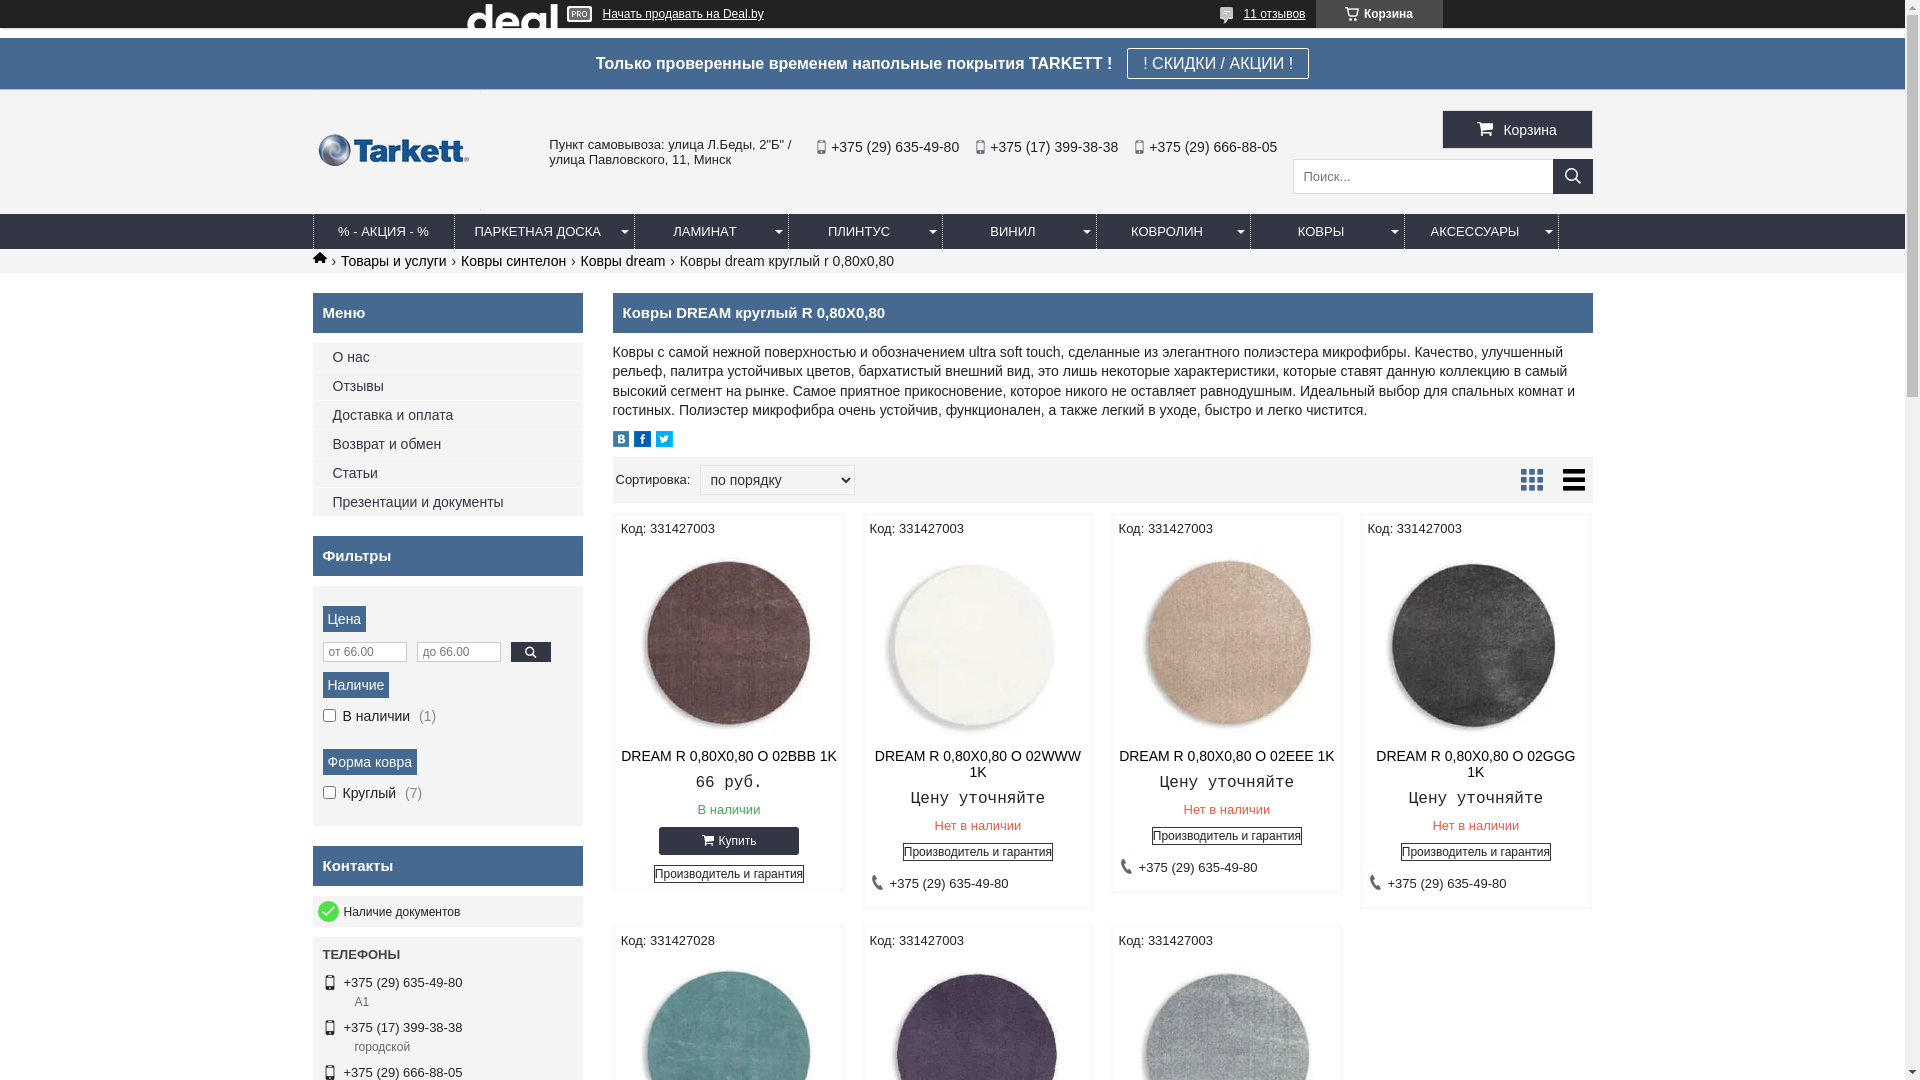 Image resolution: width=1920 pixels, height=1080 pixels. What do you see at coordinates (1476, 764) in the screenshot?
I see `DREAM R 0,80X0,80 O 02GGG 1K` at bounding box center [1476, 764].